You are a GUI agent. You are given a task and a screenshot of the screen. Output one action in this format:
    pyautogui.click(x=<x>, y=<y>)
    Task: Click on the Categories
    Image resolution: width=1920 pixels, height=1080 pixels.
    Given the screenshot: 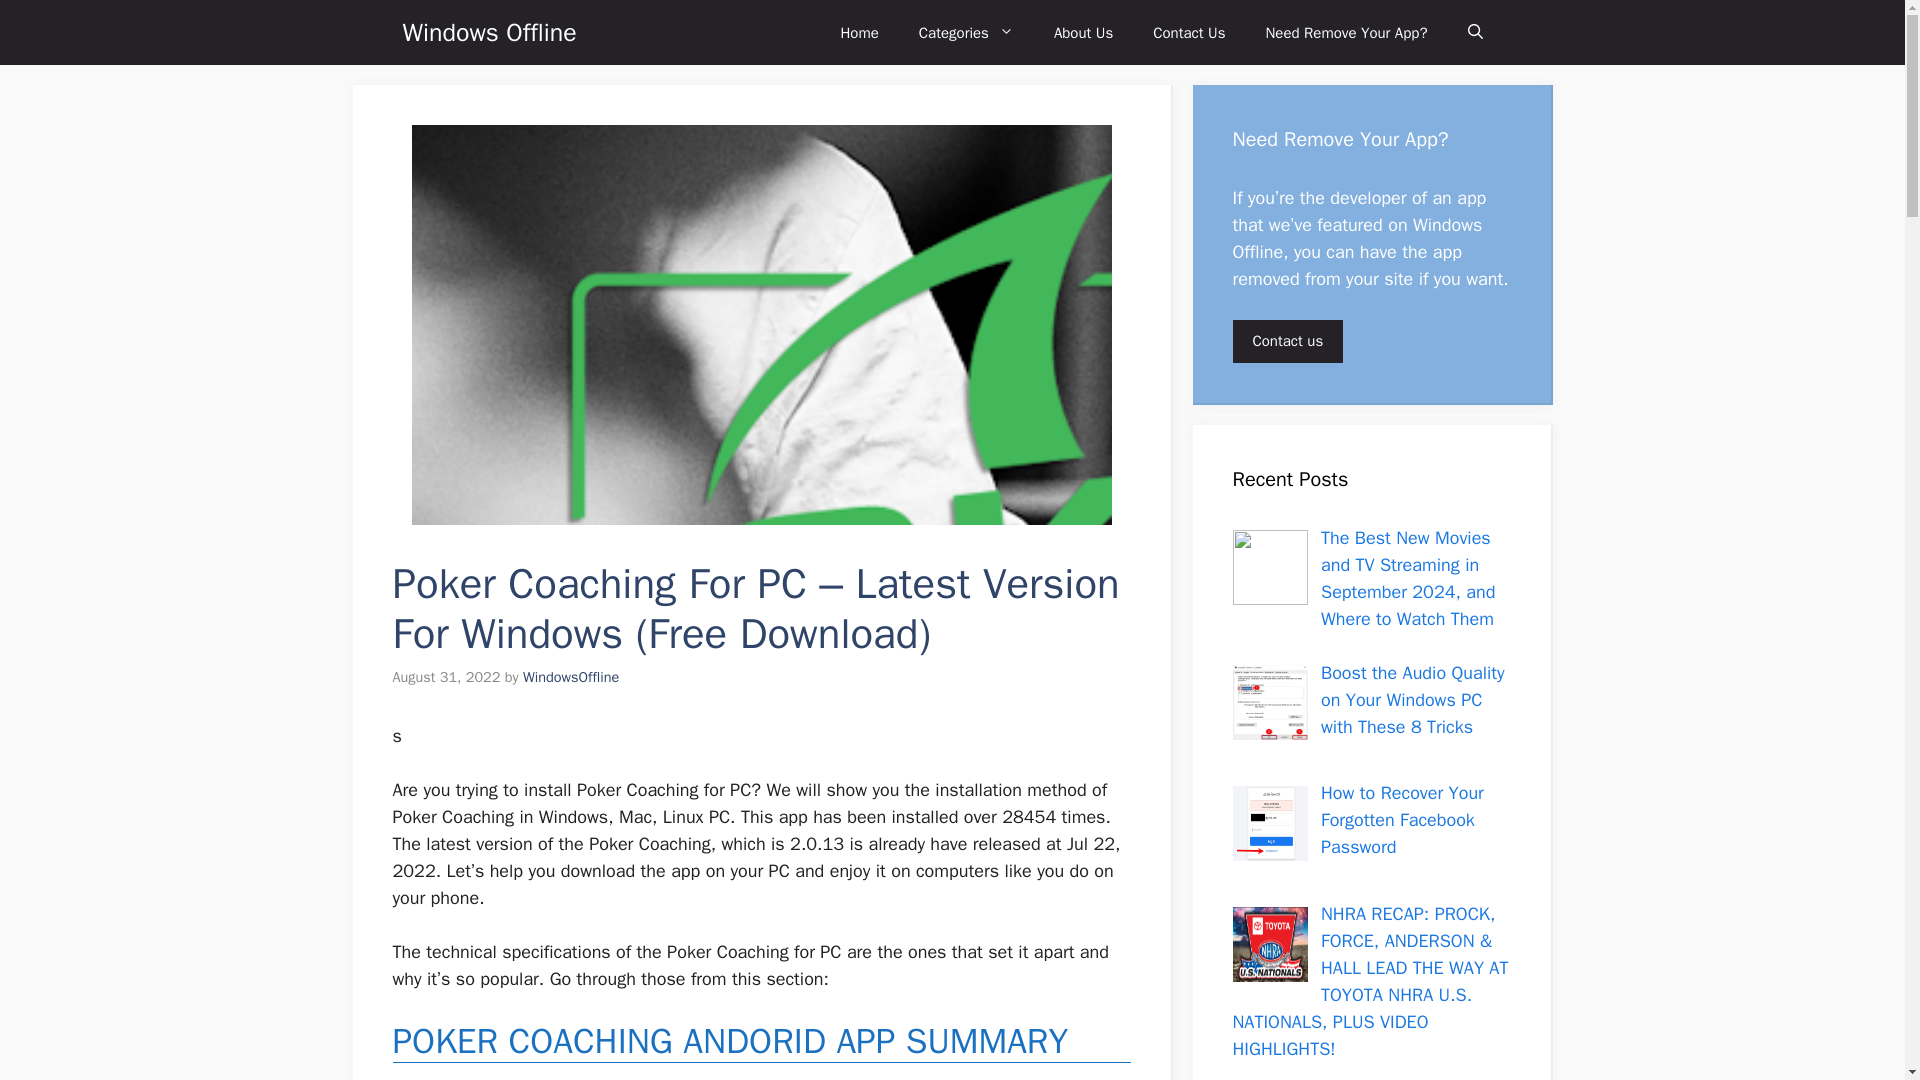 What is the action you would take?
    pyautogui.click(x=966, y=32)
    